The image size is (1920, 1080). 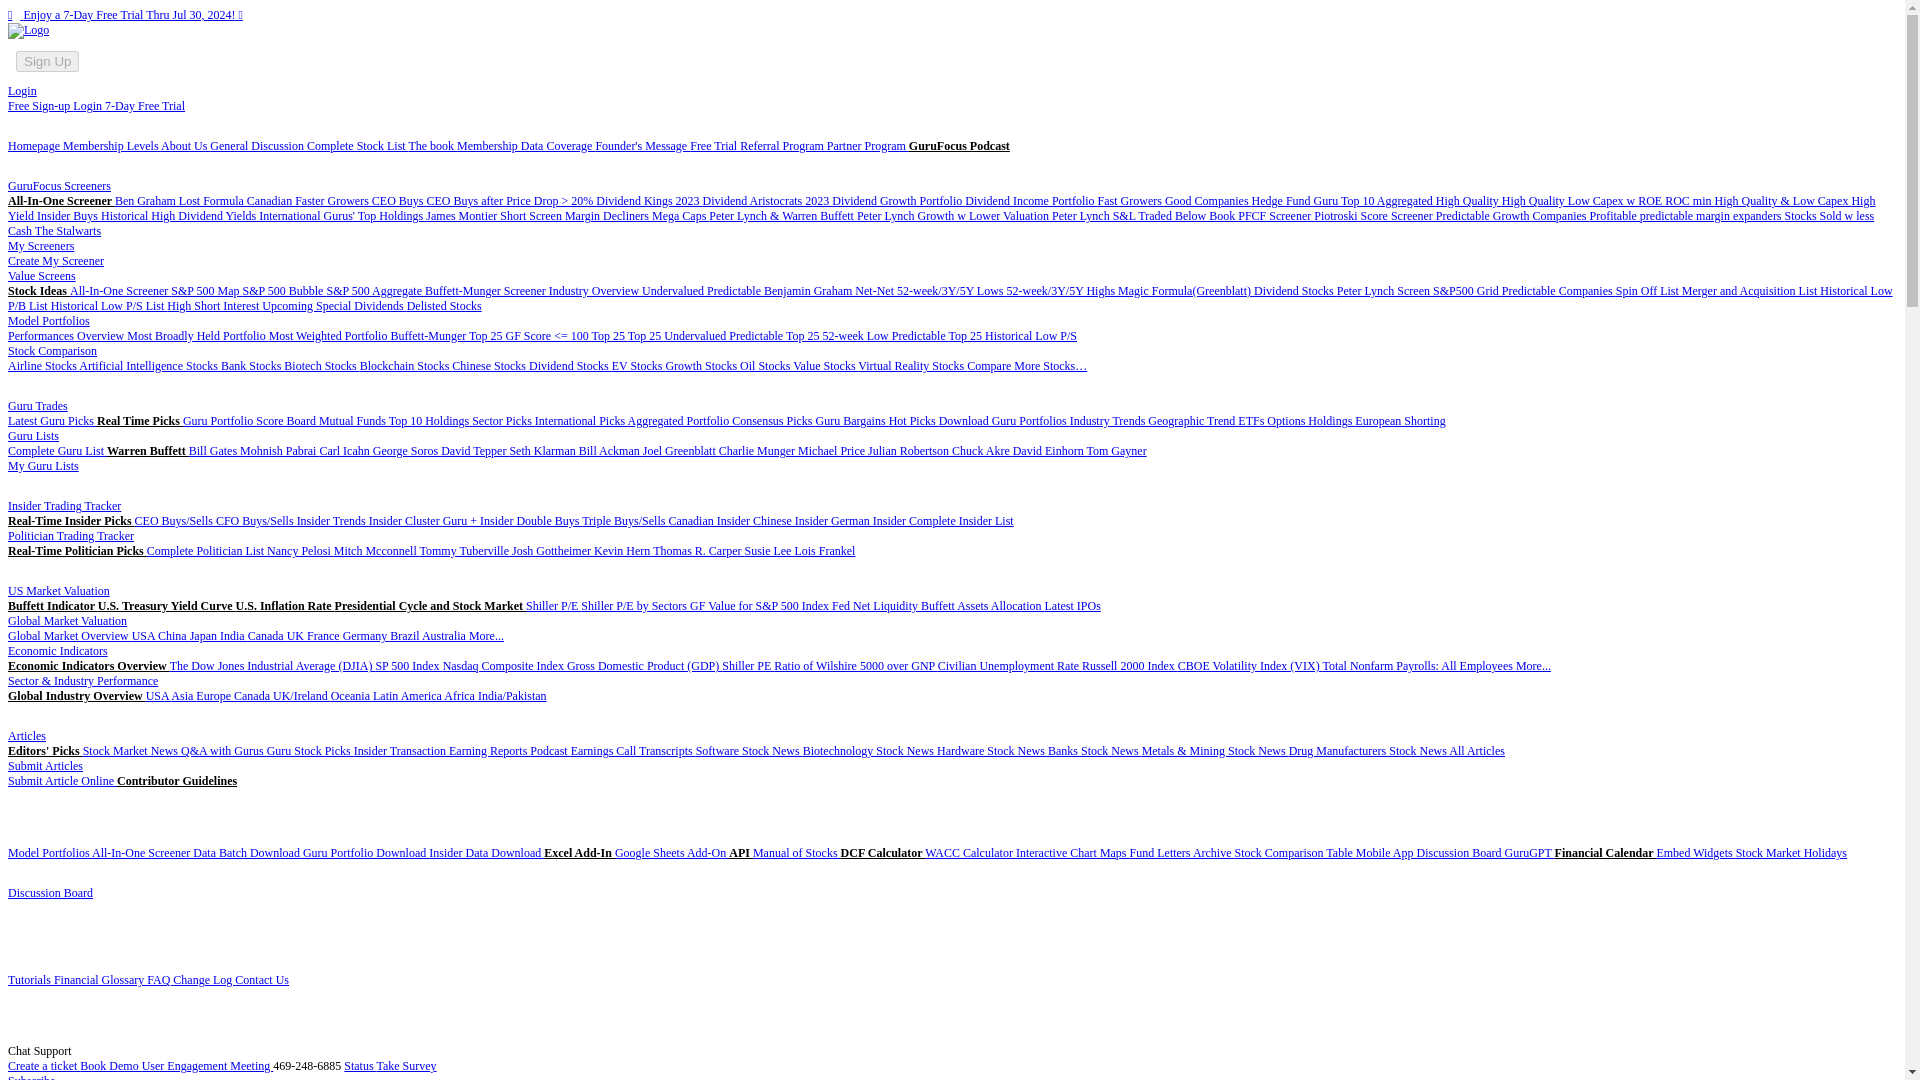 What do you see at coordinates (112, 146) in the screenshot?
I see `Membership Levels` at bounding box center [112, 146].